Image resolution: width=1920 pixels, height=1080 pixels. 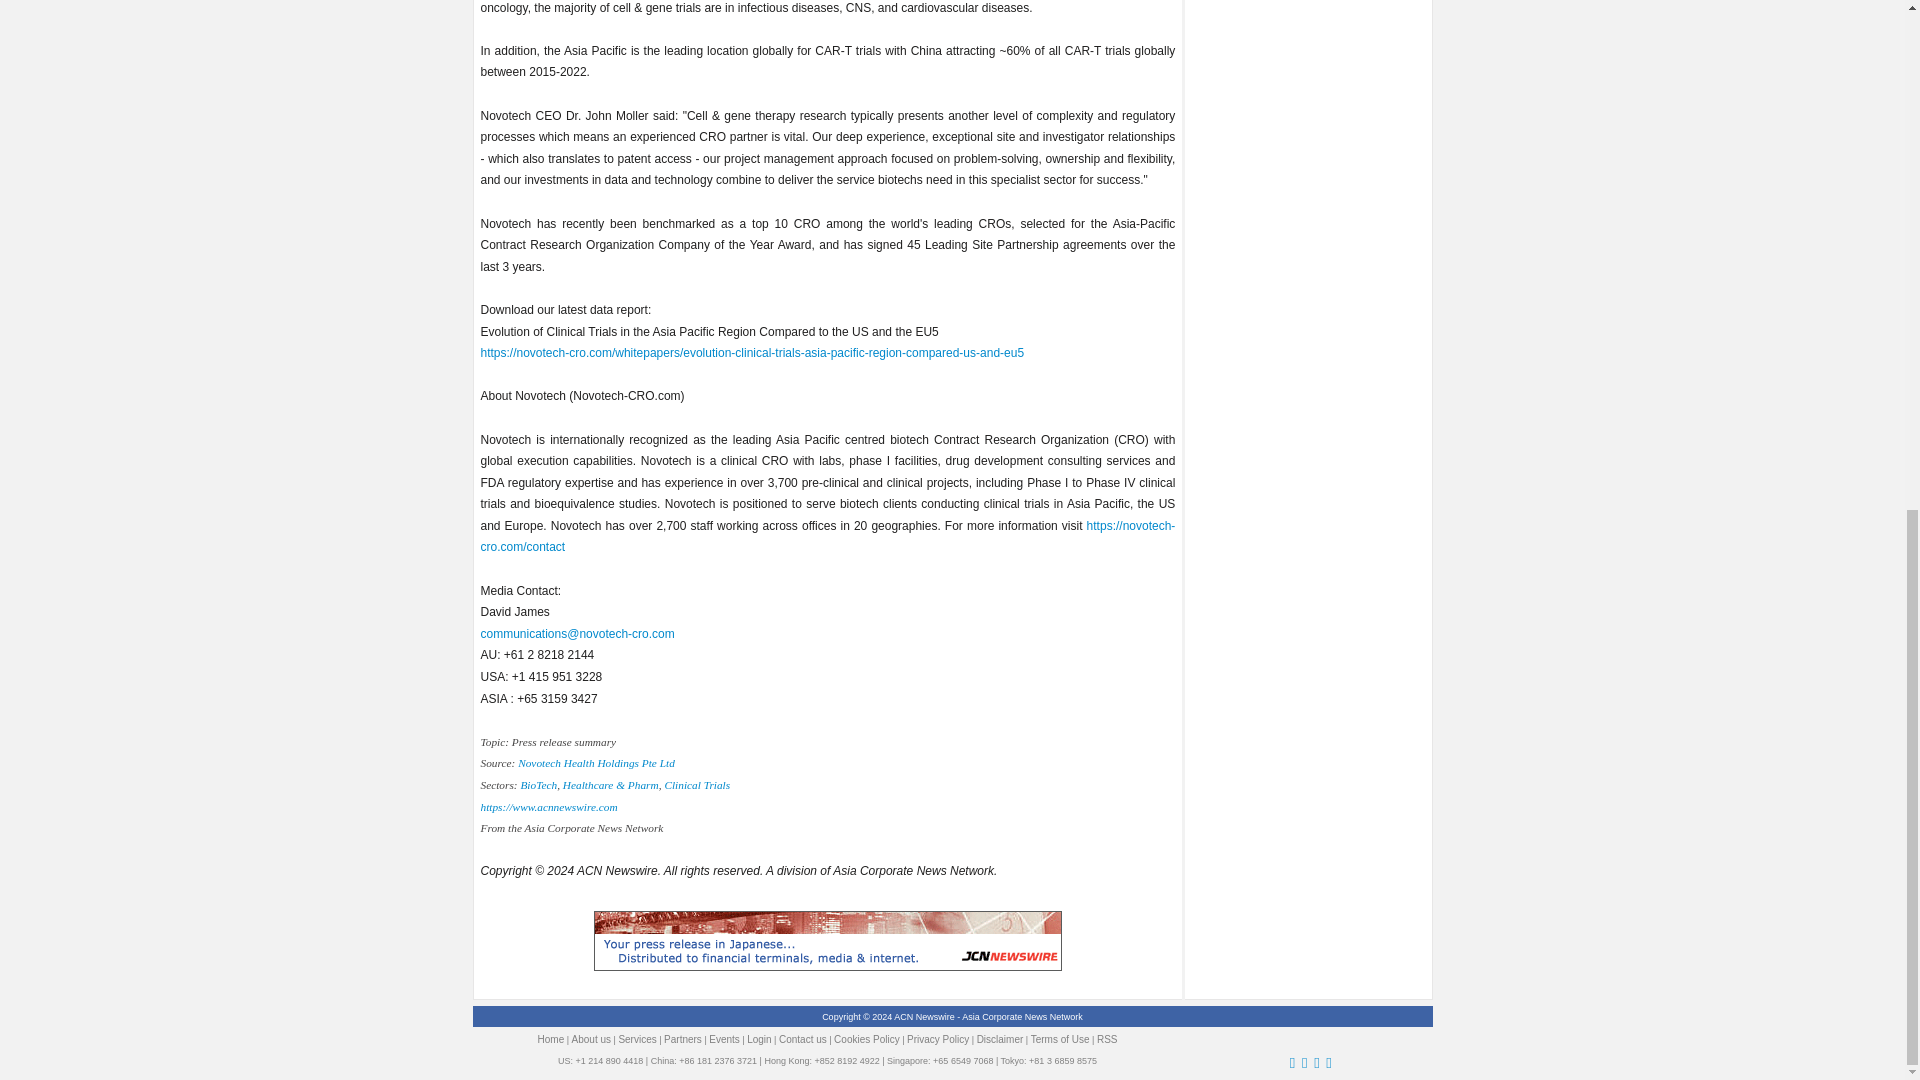 I want to click on Contact us, so click(x=803, y=1039).